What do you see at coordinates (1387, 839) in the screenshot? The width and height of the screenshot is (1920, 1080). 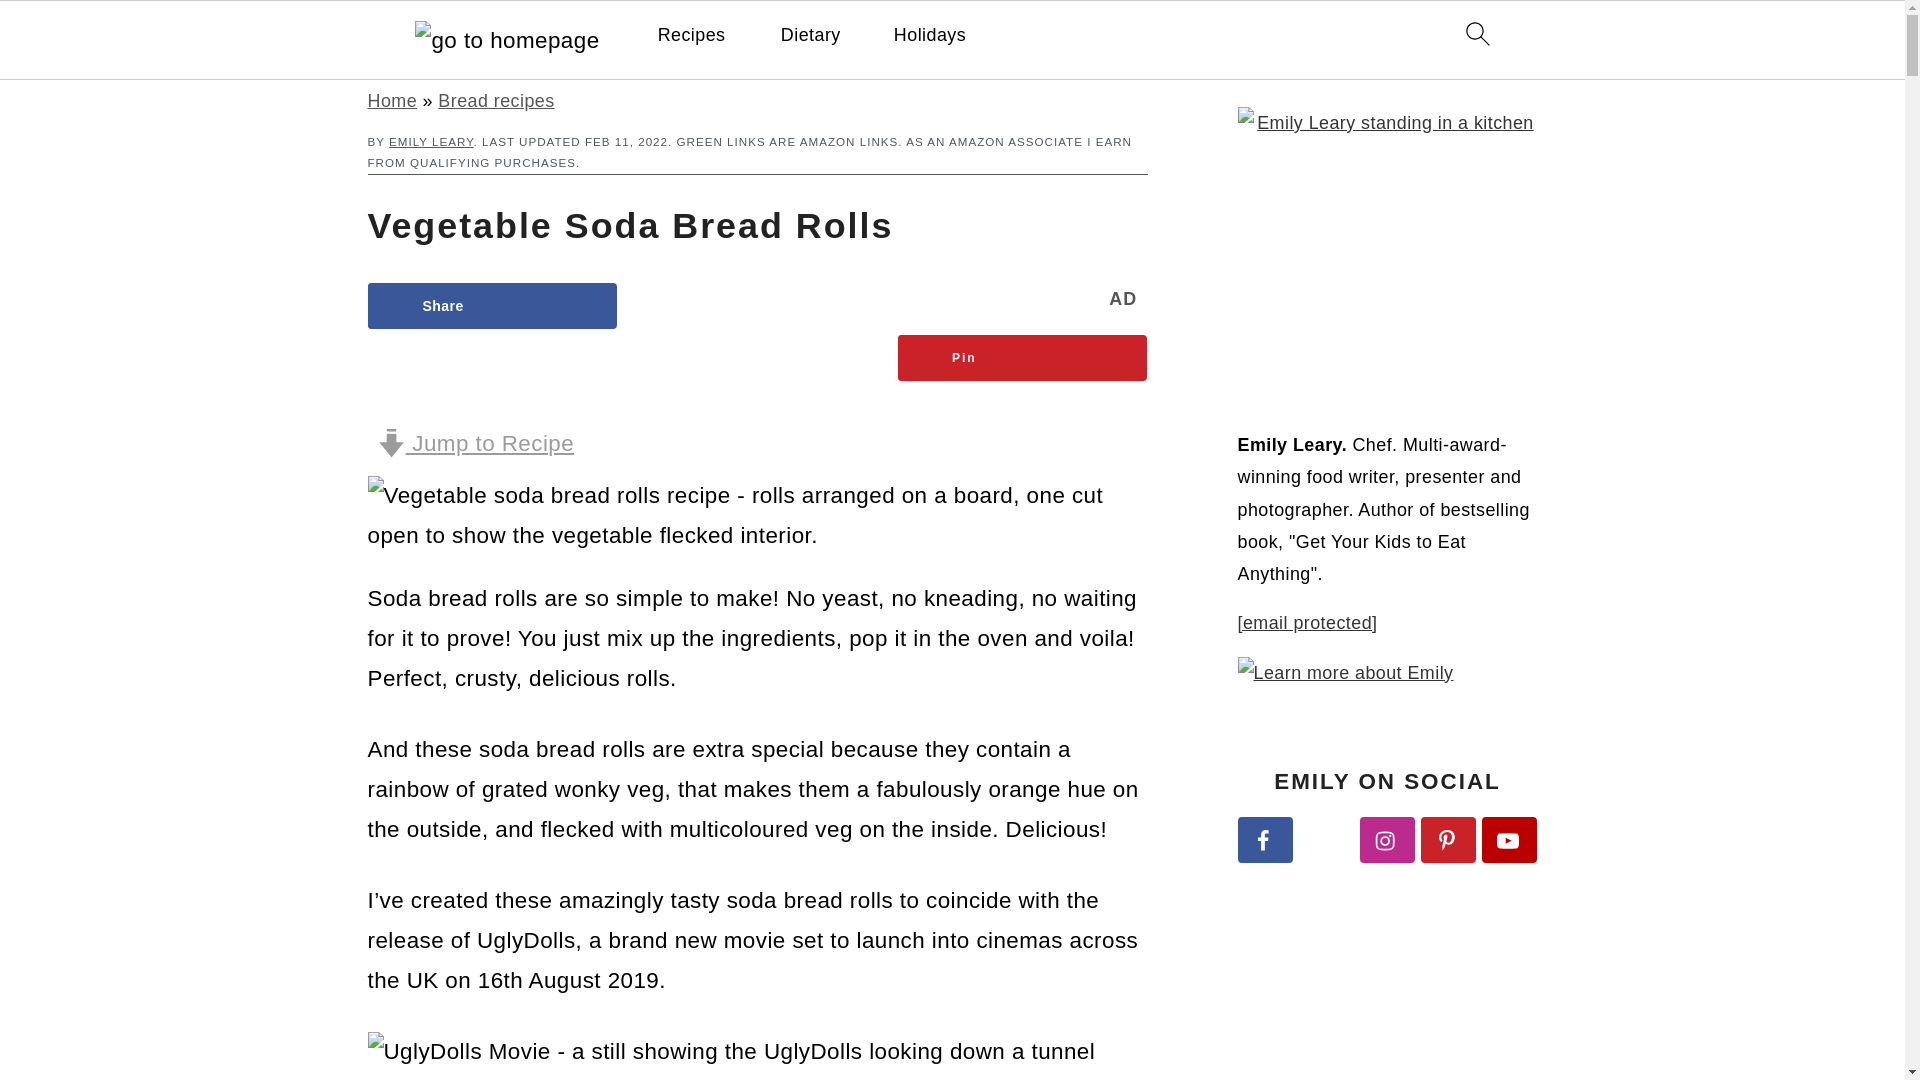 I see `Follow on Instagram` at bounding box center [1387, 839].